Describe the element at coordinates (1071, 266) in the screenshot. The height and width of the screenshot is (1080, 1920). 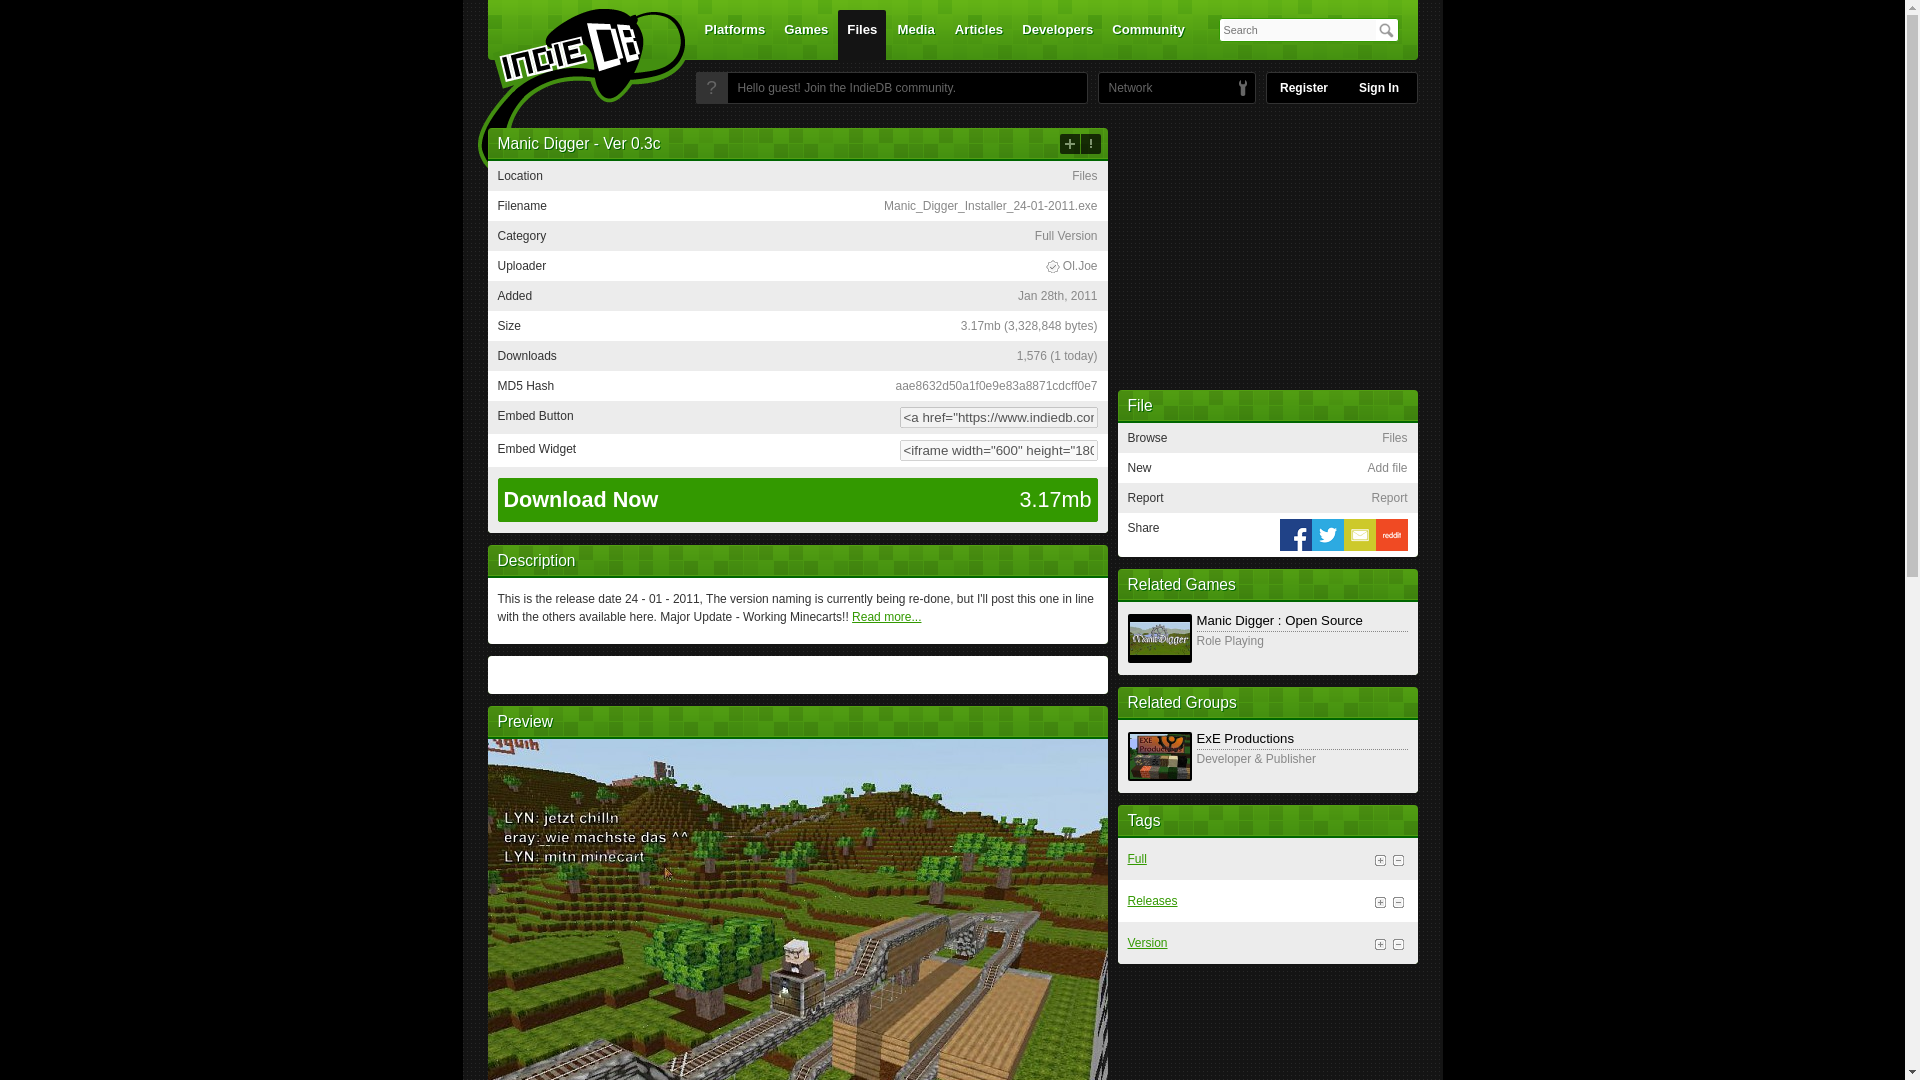
I see `Download Manager` at that location.